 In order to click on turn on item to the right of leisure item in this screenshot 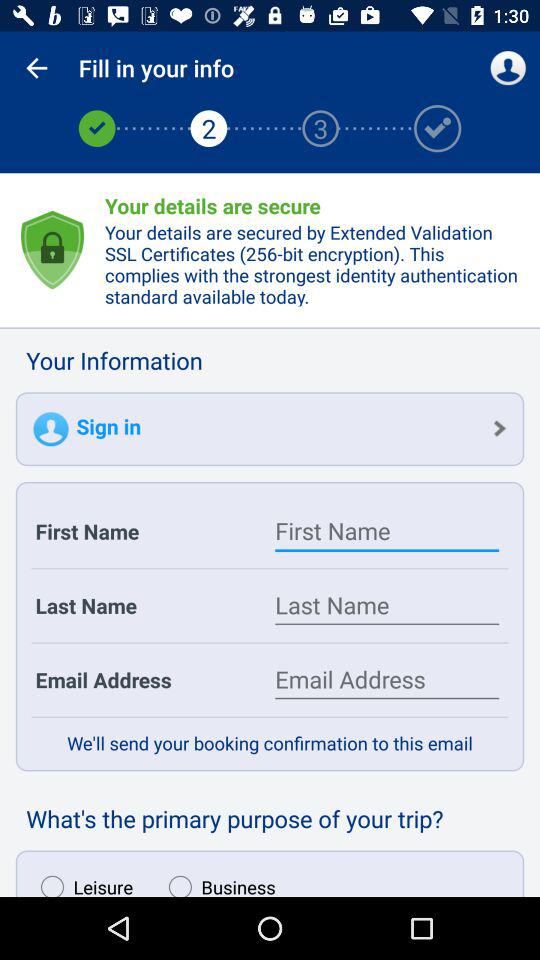, I will do `click(217, 881)`.